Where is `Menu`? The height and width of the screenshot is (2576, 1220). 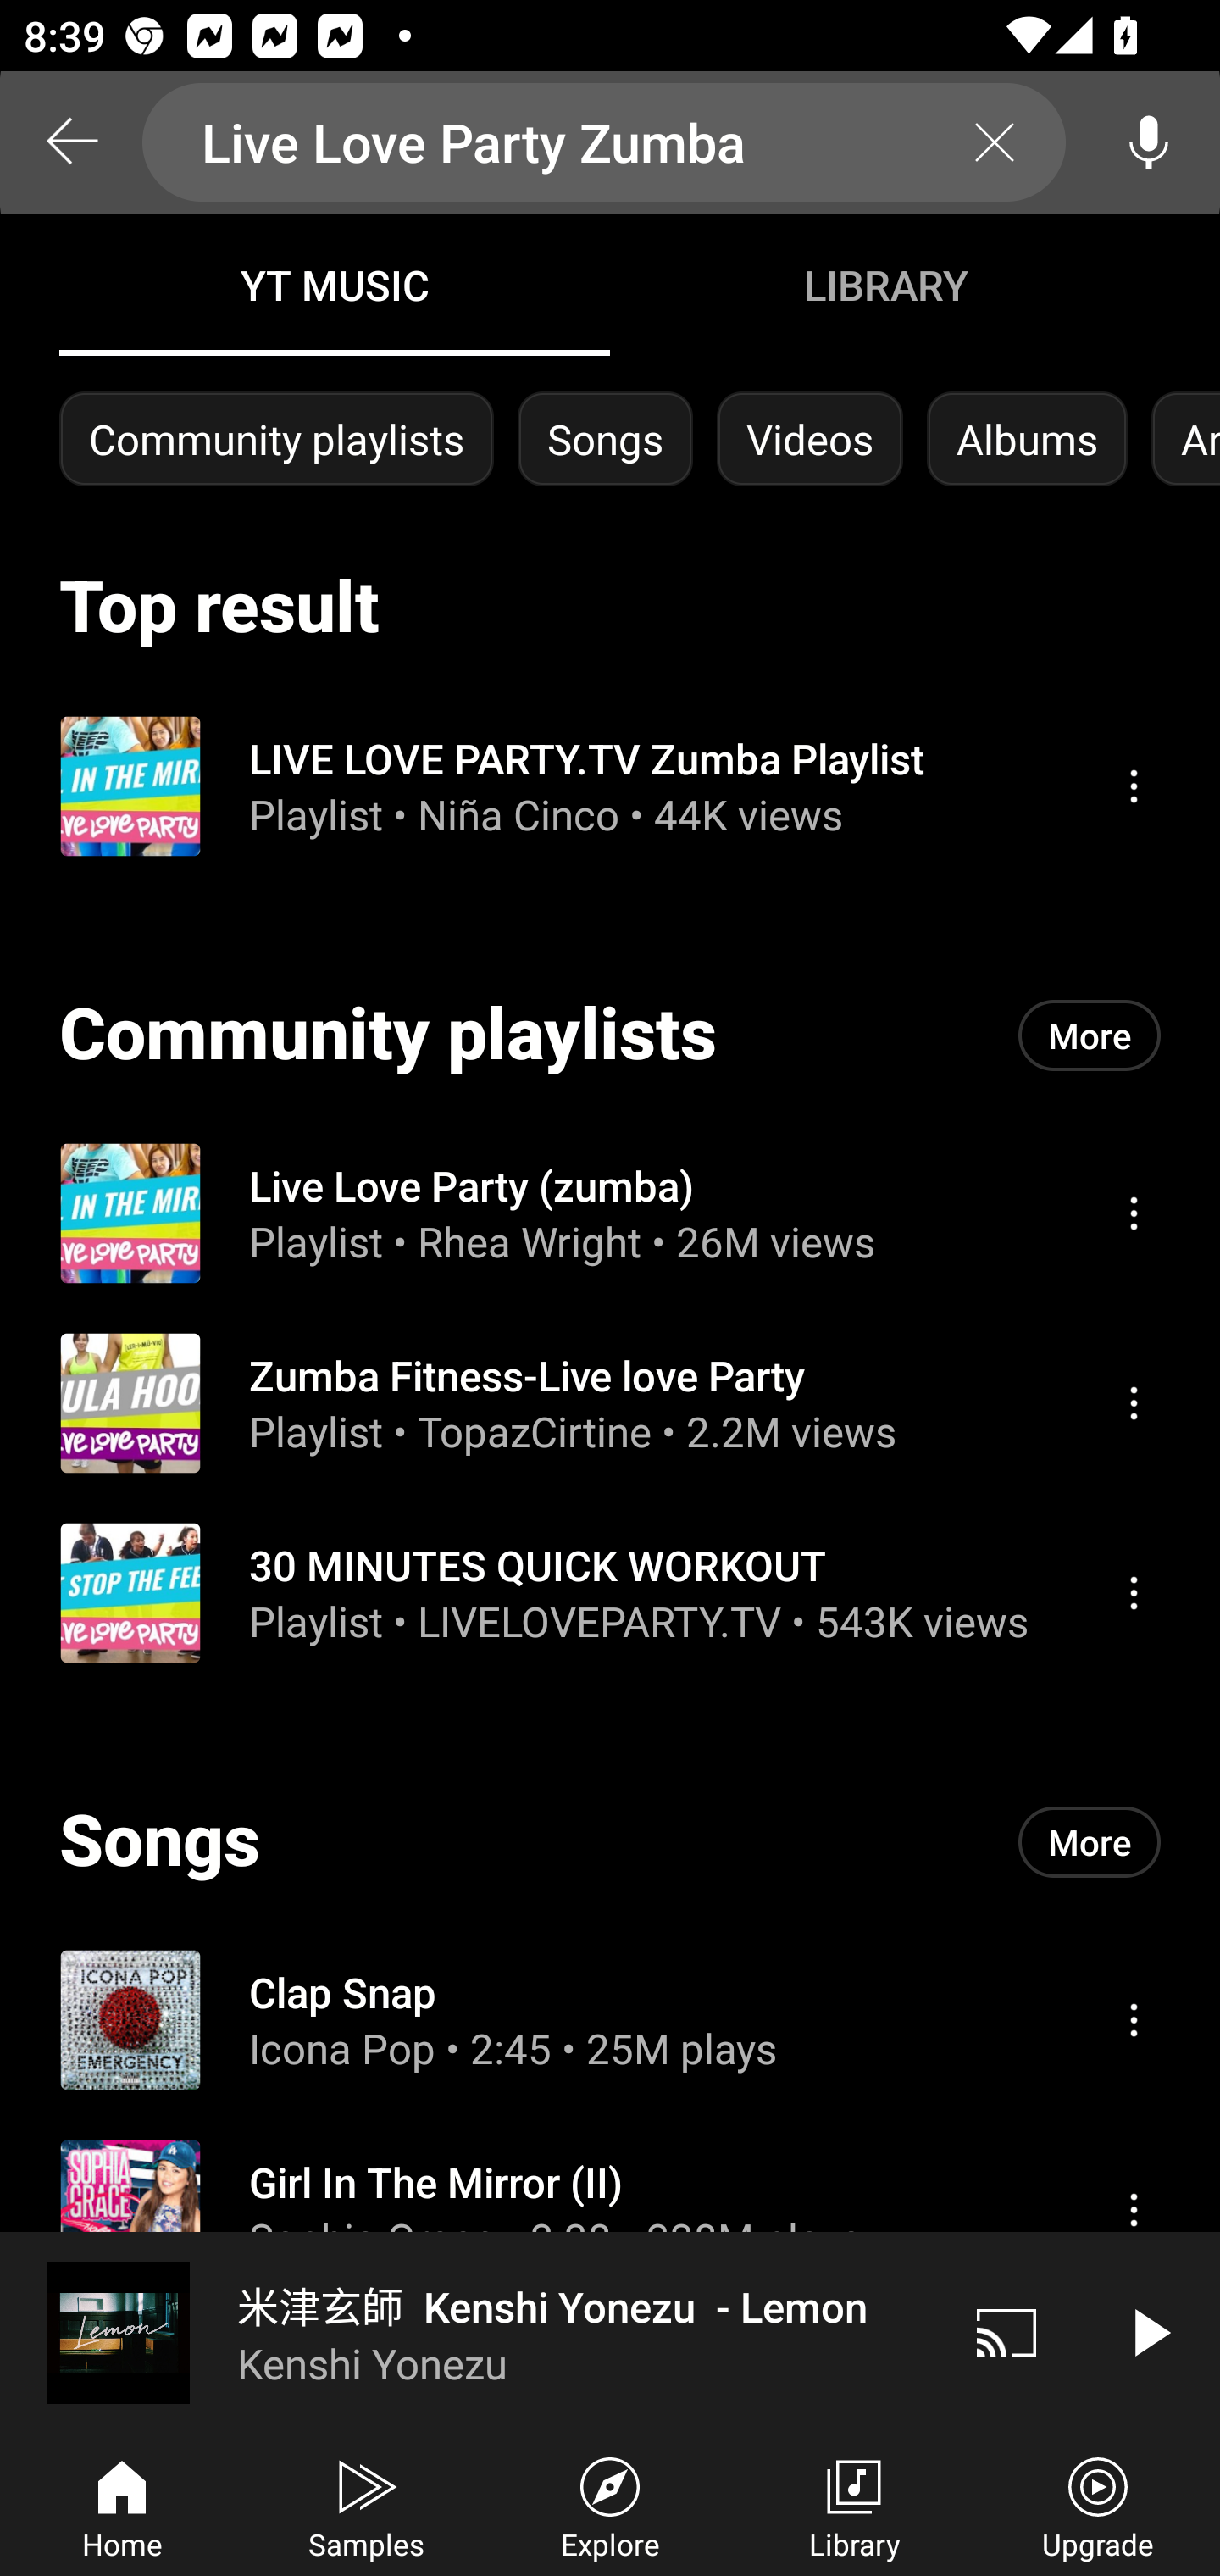
Menu is located at coordinates (1134, 1403).